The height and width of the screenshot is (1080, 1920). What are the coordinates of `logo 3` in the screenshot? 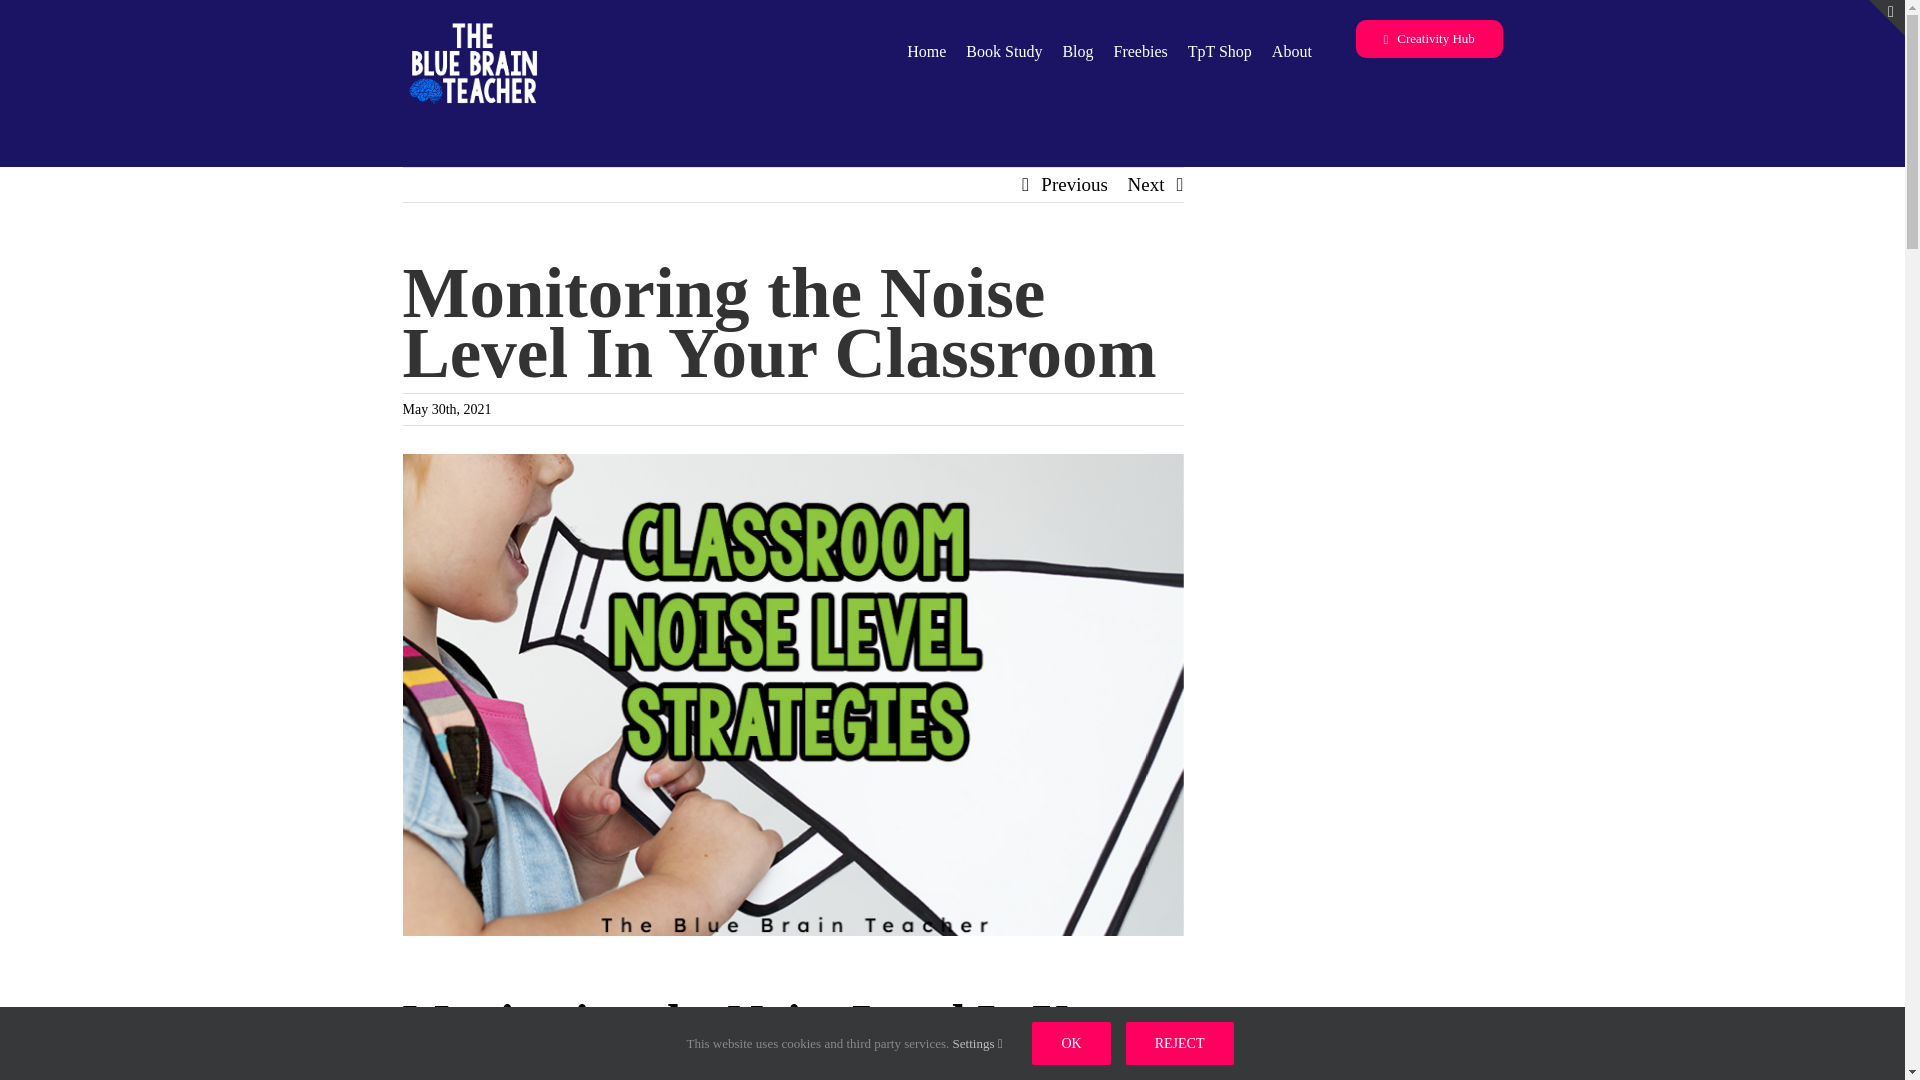 It's located at (475, 73).